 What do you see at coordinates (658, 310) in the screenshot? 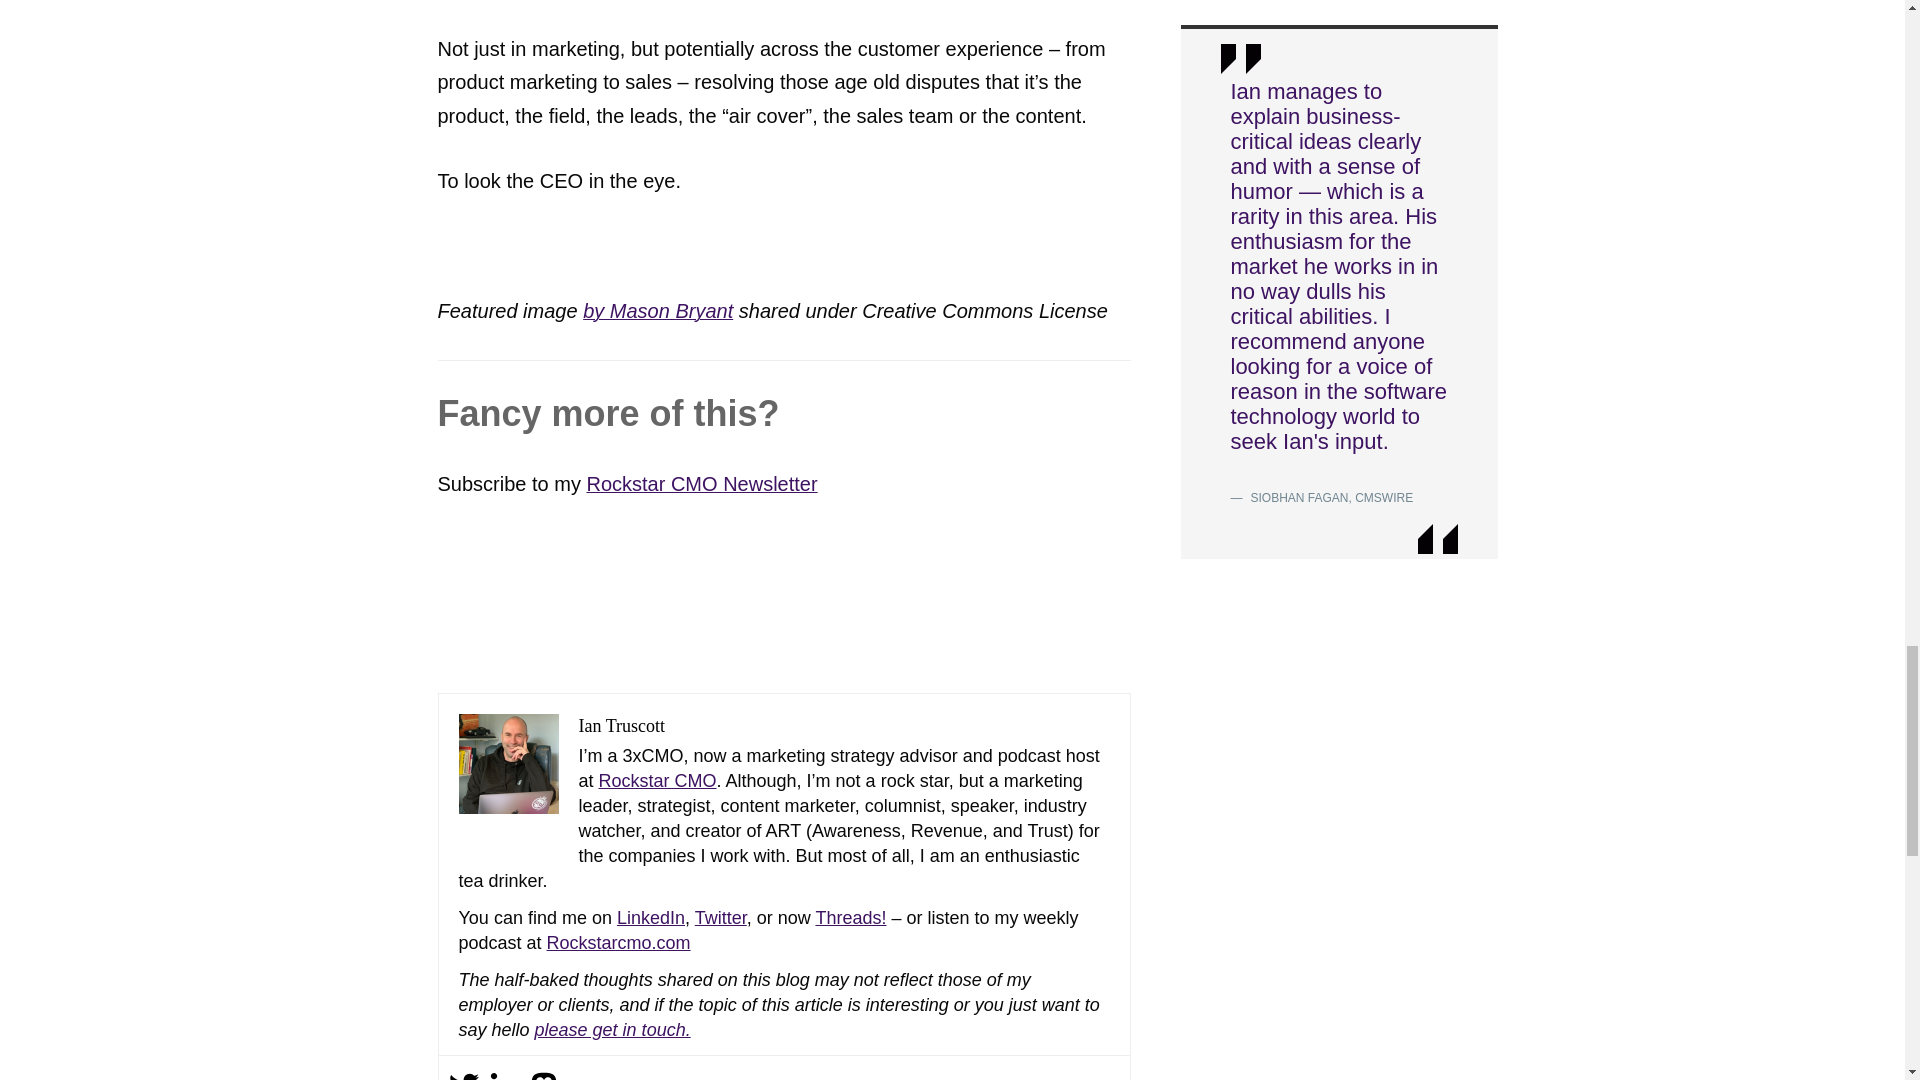
I see `by Mason Bryant` at bounding box center [658, 310].